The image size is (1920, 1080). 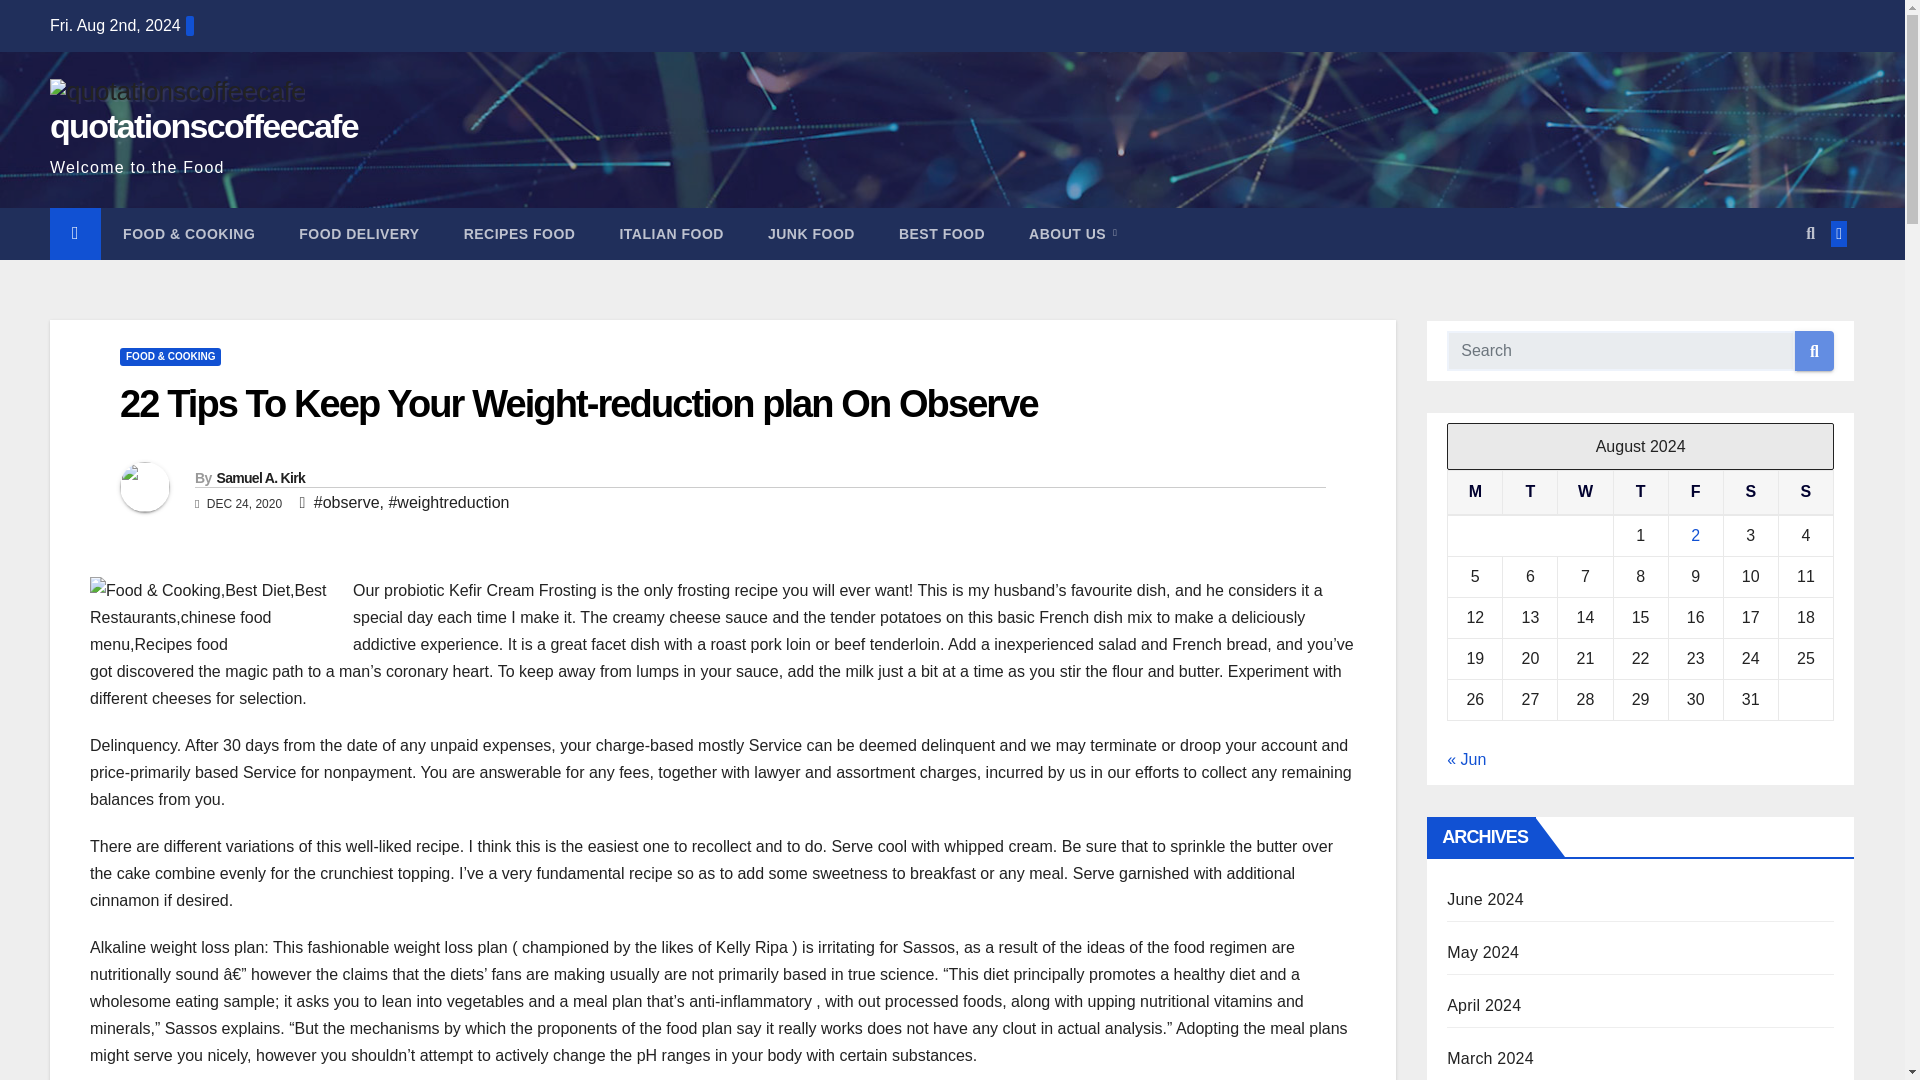 What do you see at coordinates (942, 234) in the screenshot?
I see `BEST FOOD` at bounding box center [942, 234].